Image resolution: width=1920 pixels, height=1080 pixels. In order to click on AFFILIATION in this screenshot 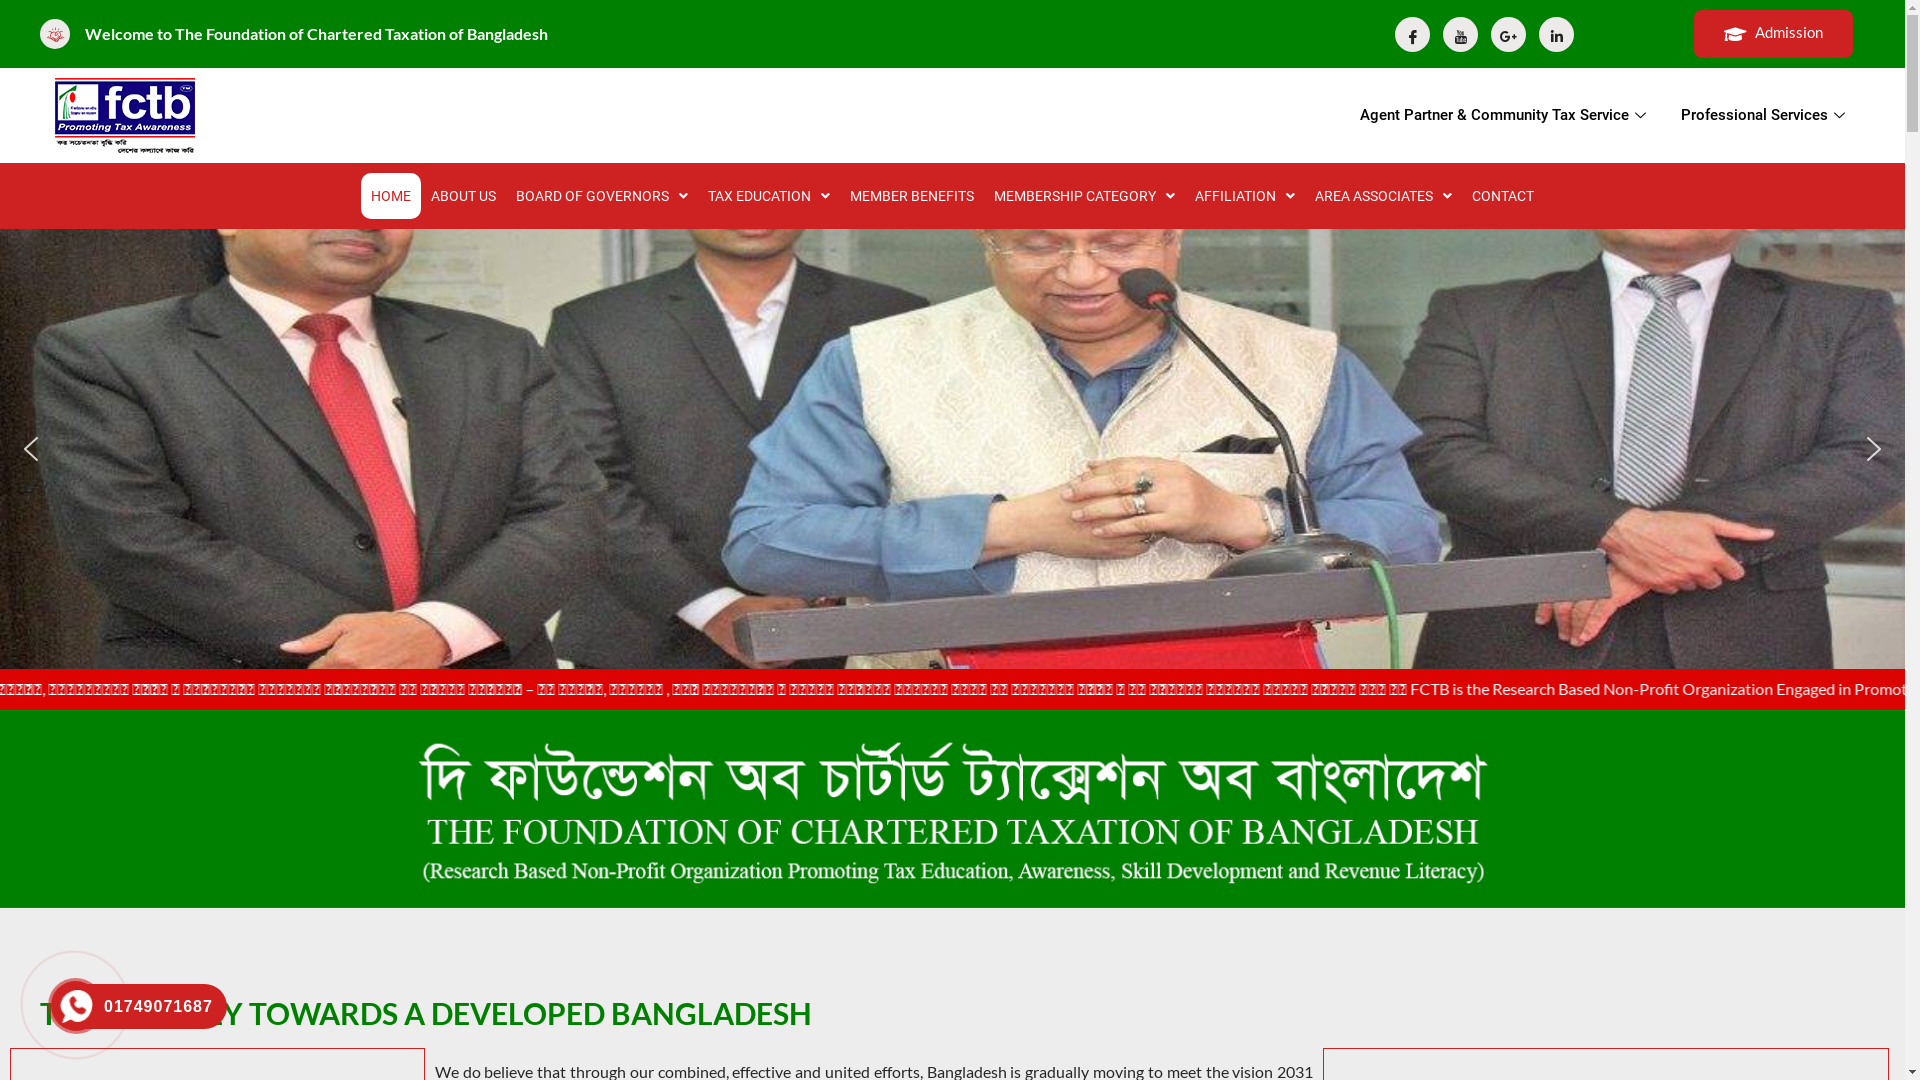, I will do `click(1245, 196)`.